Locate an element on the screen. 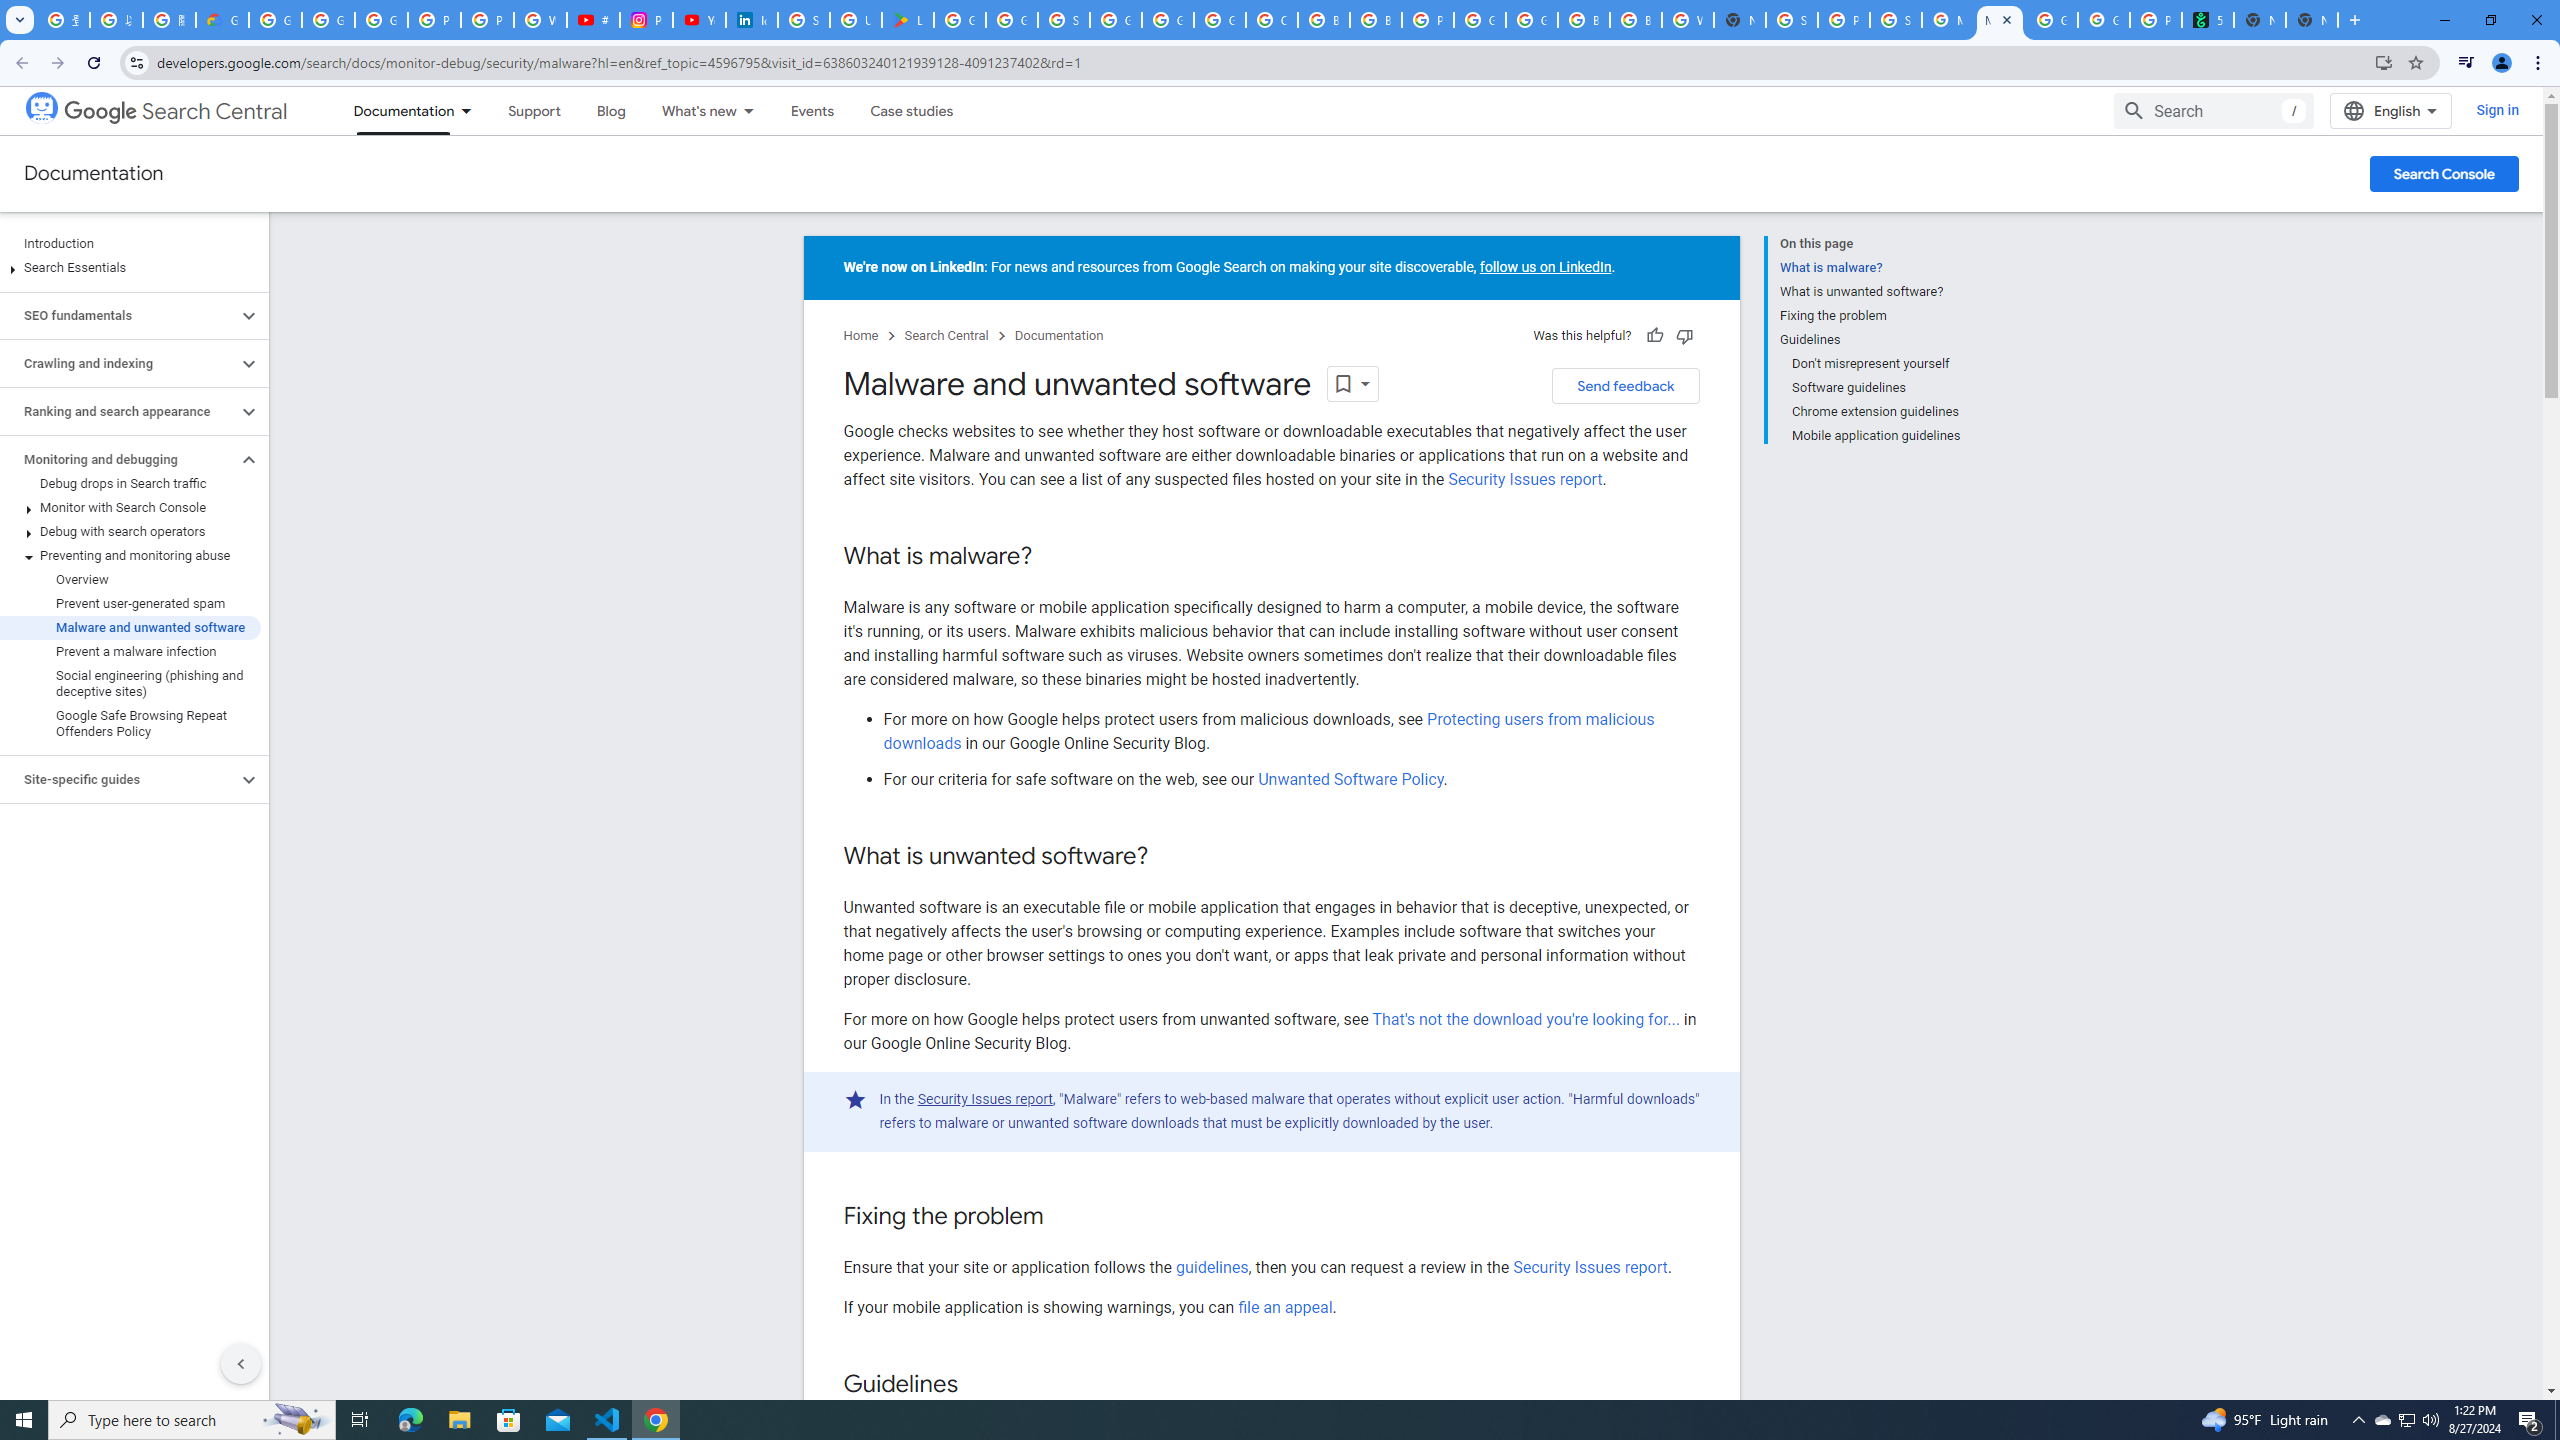 The height and width of the screenshot is (1440, 2560). #nbabasketballhighlights - YouTube is located at coordinates (594, 20).